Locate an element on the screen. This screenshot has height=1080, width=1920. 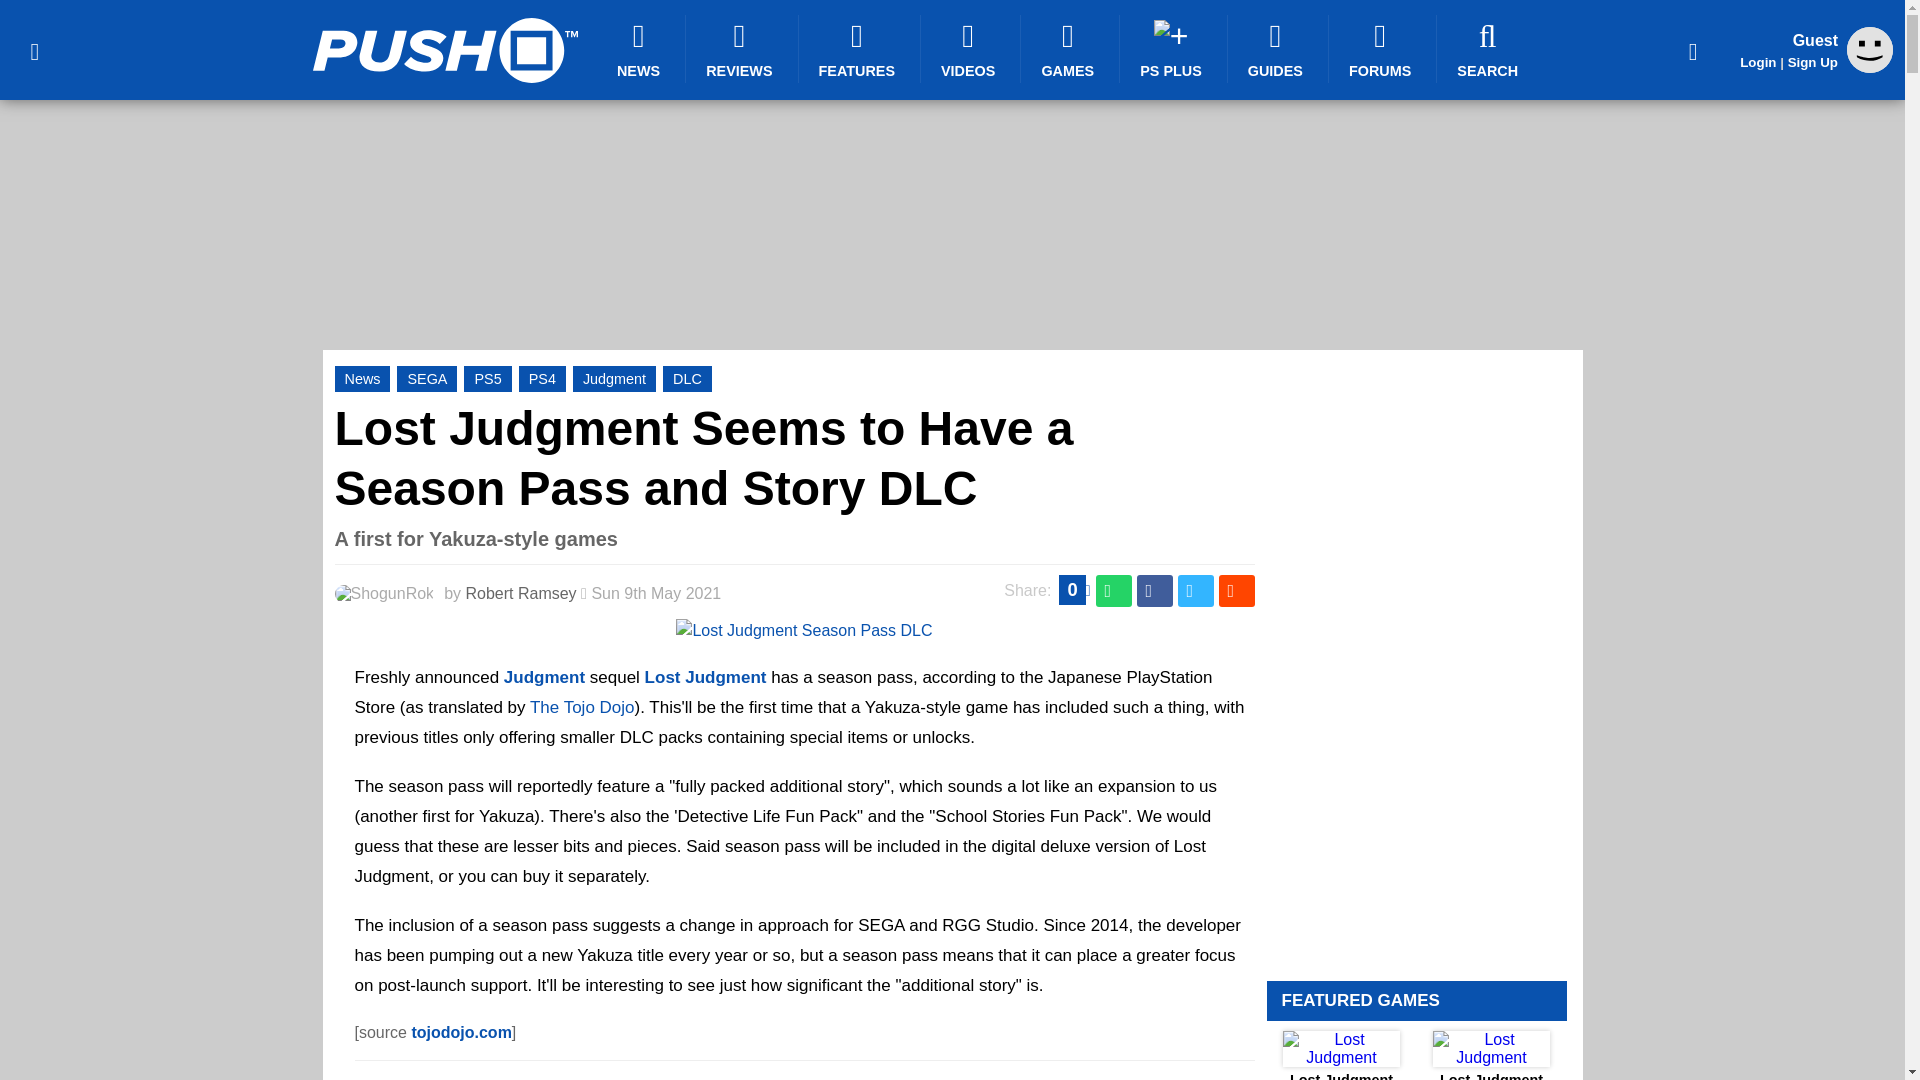
Guest is located at coordinates (1870, 67).